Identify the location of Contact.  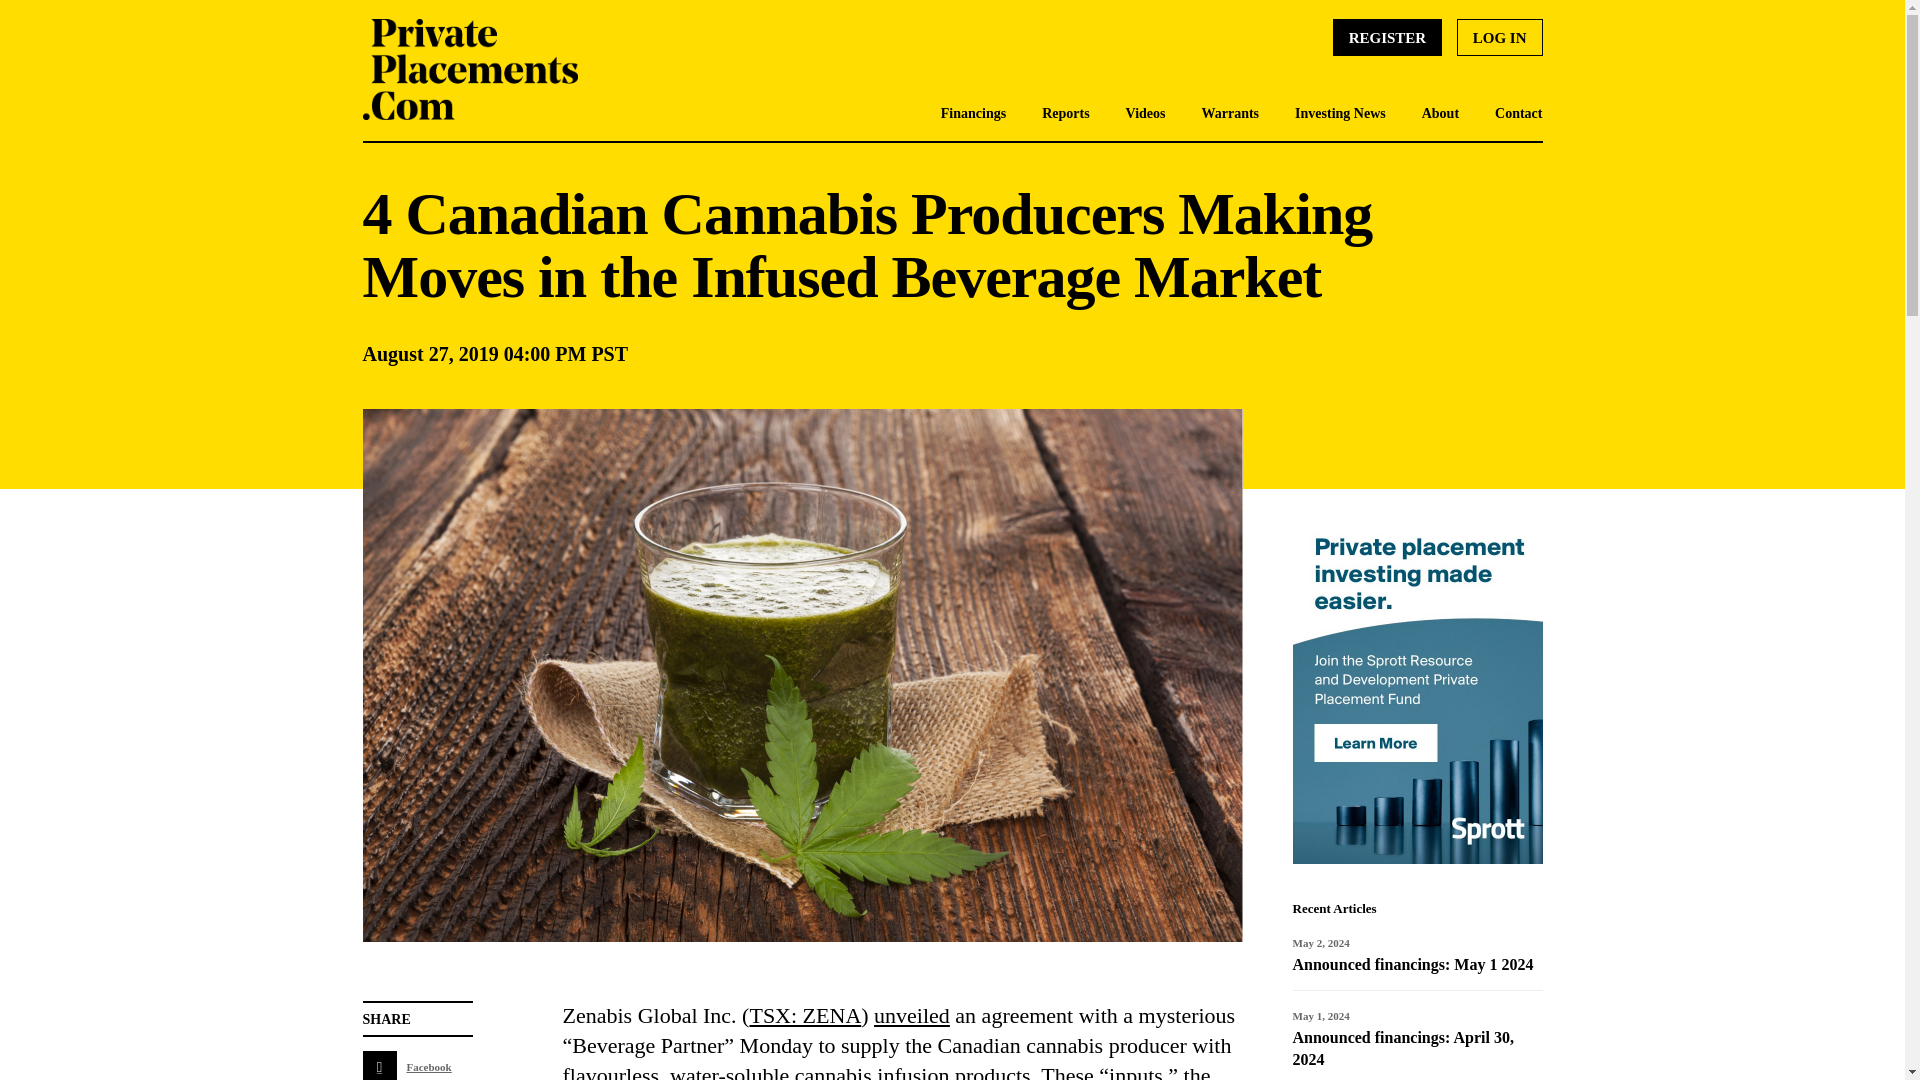
(1518, 114).